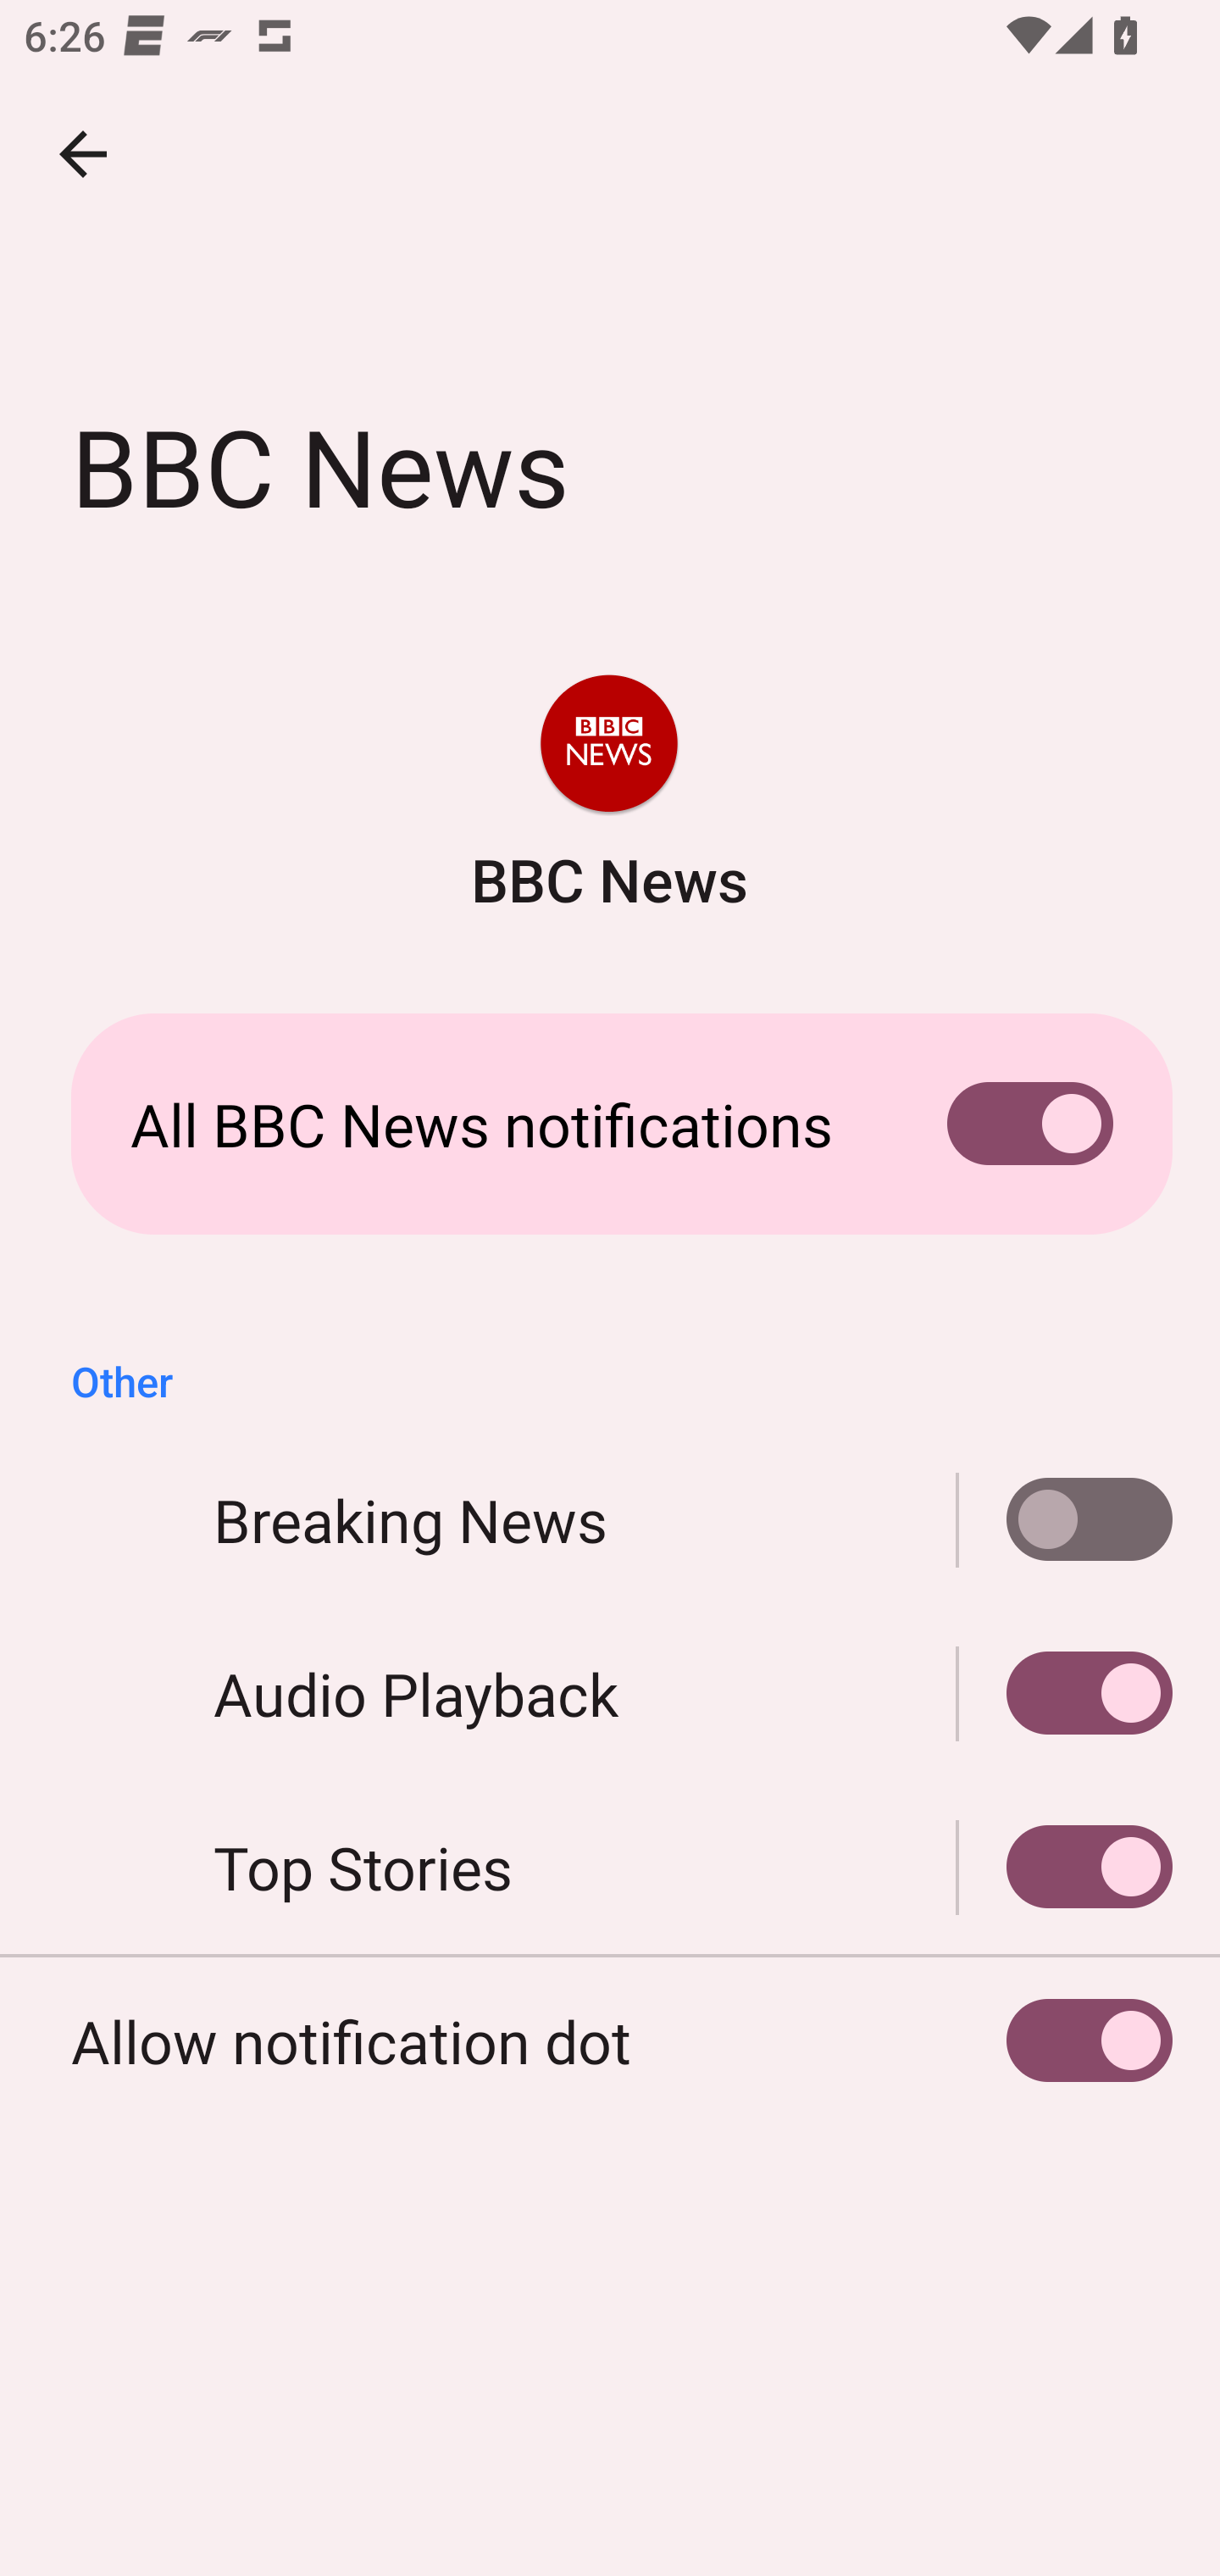 Image resolution: width=1220 pixels, height=2576 pixels. I want to click on Navigate up, so click(83, 154).